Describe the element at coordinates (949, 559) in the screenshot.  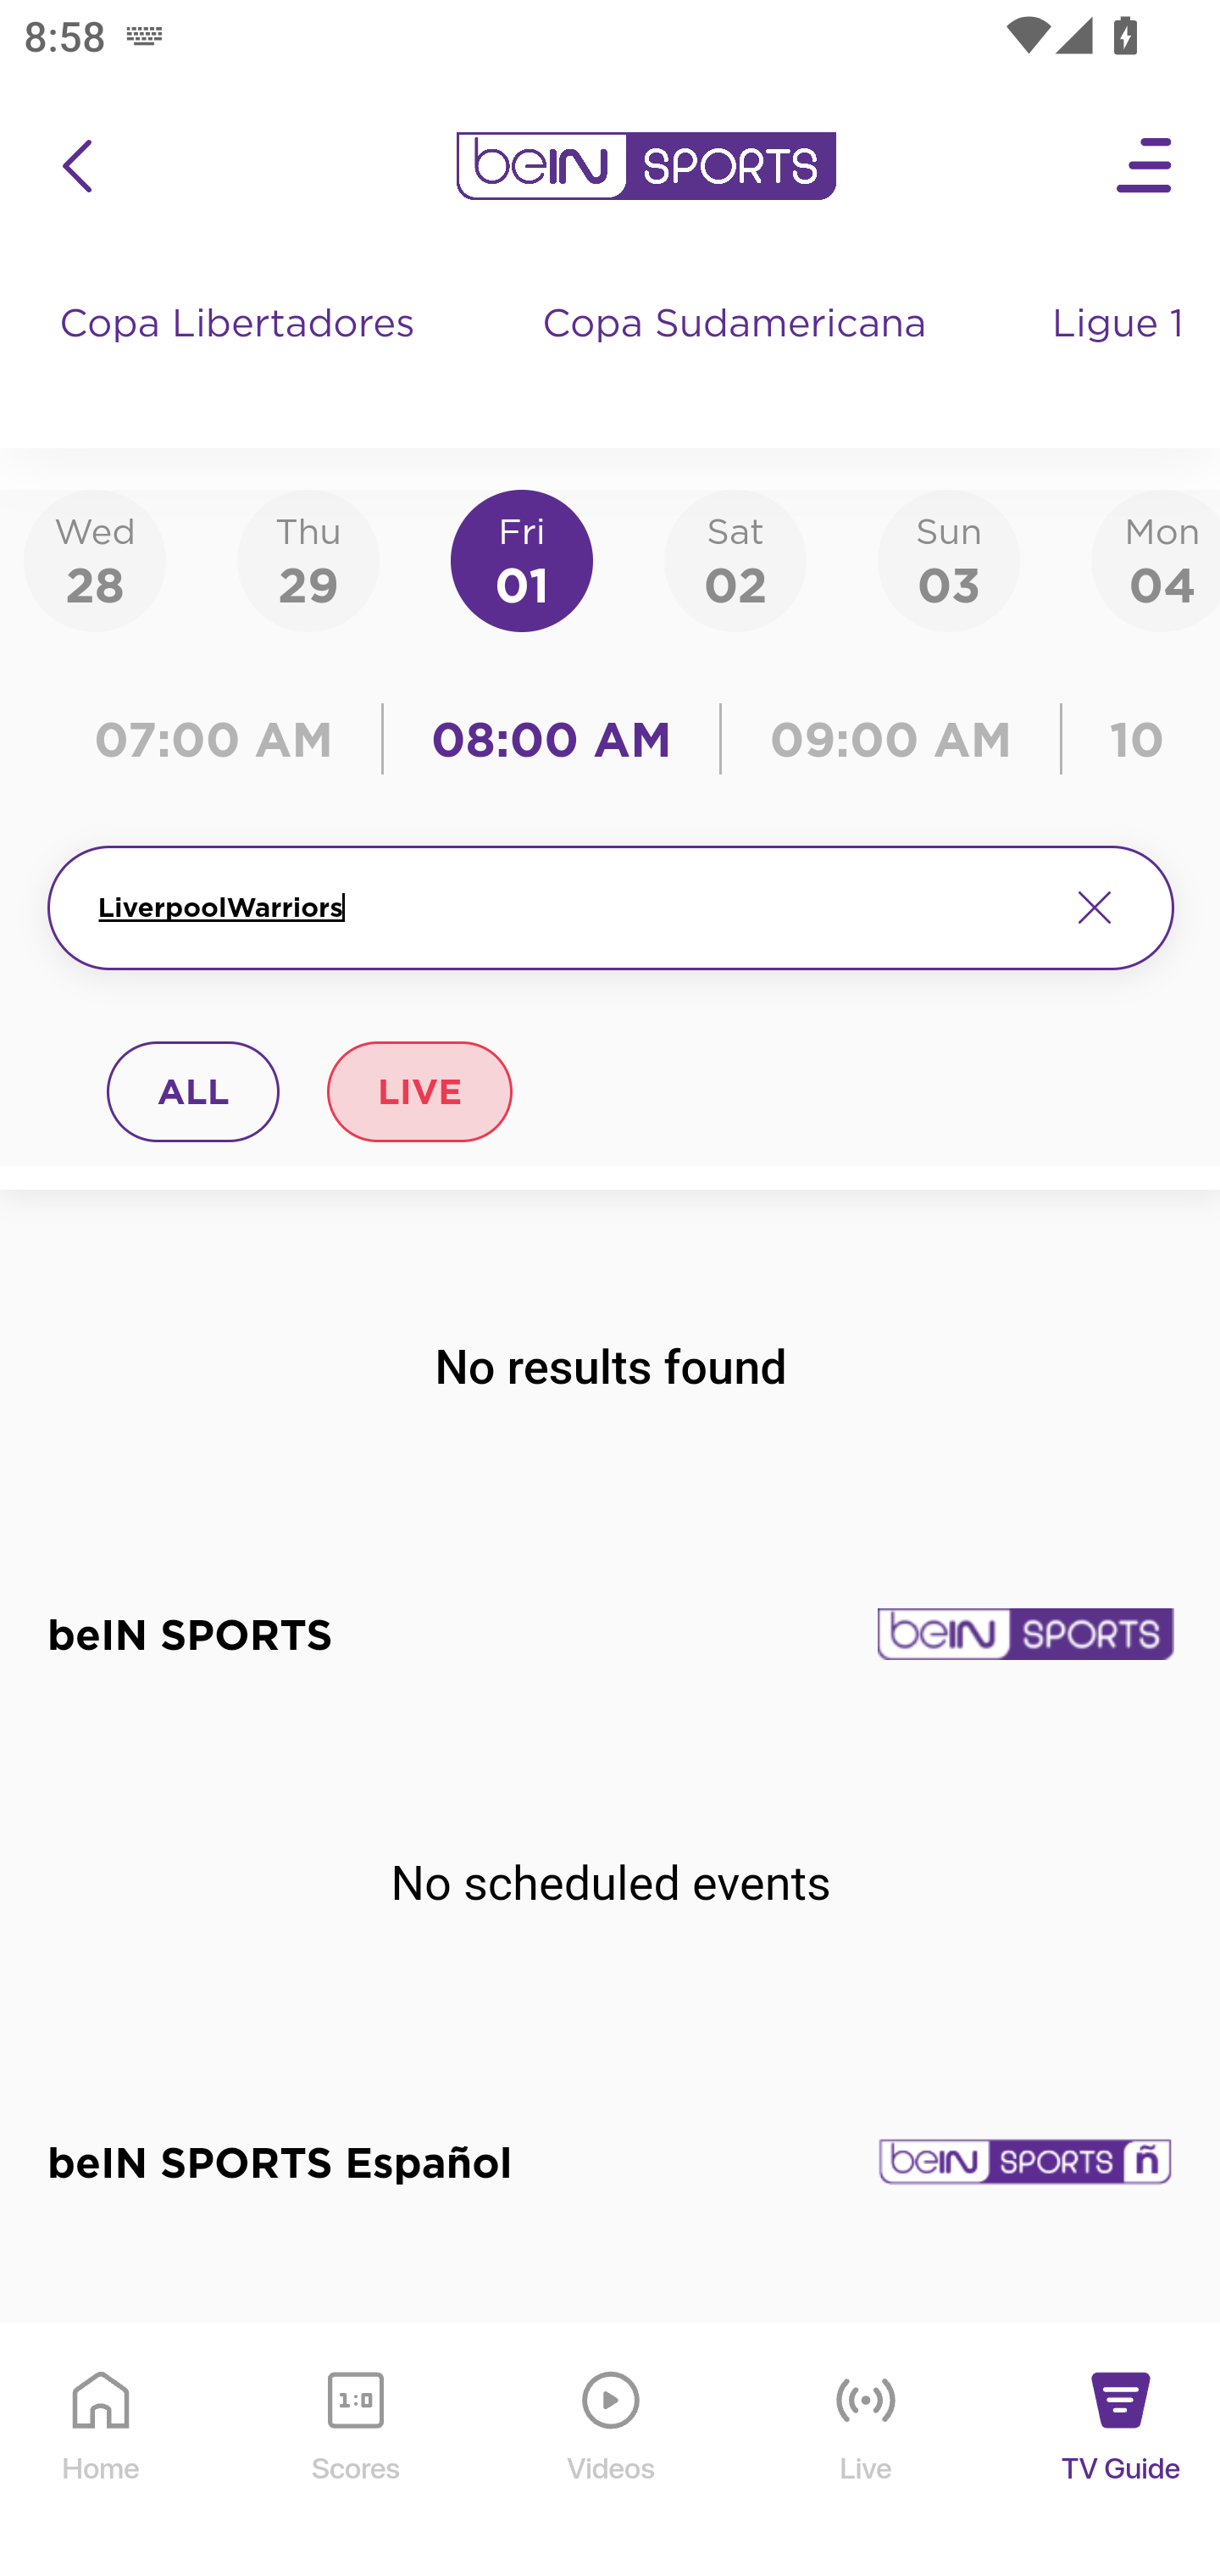
I see `Sun03` at that location.